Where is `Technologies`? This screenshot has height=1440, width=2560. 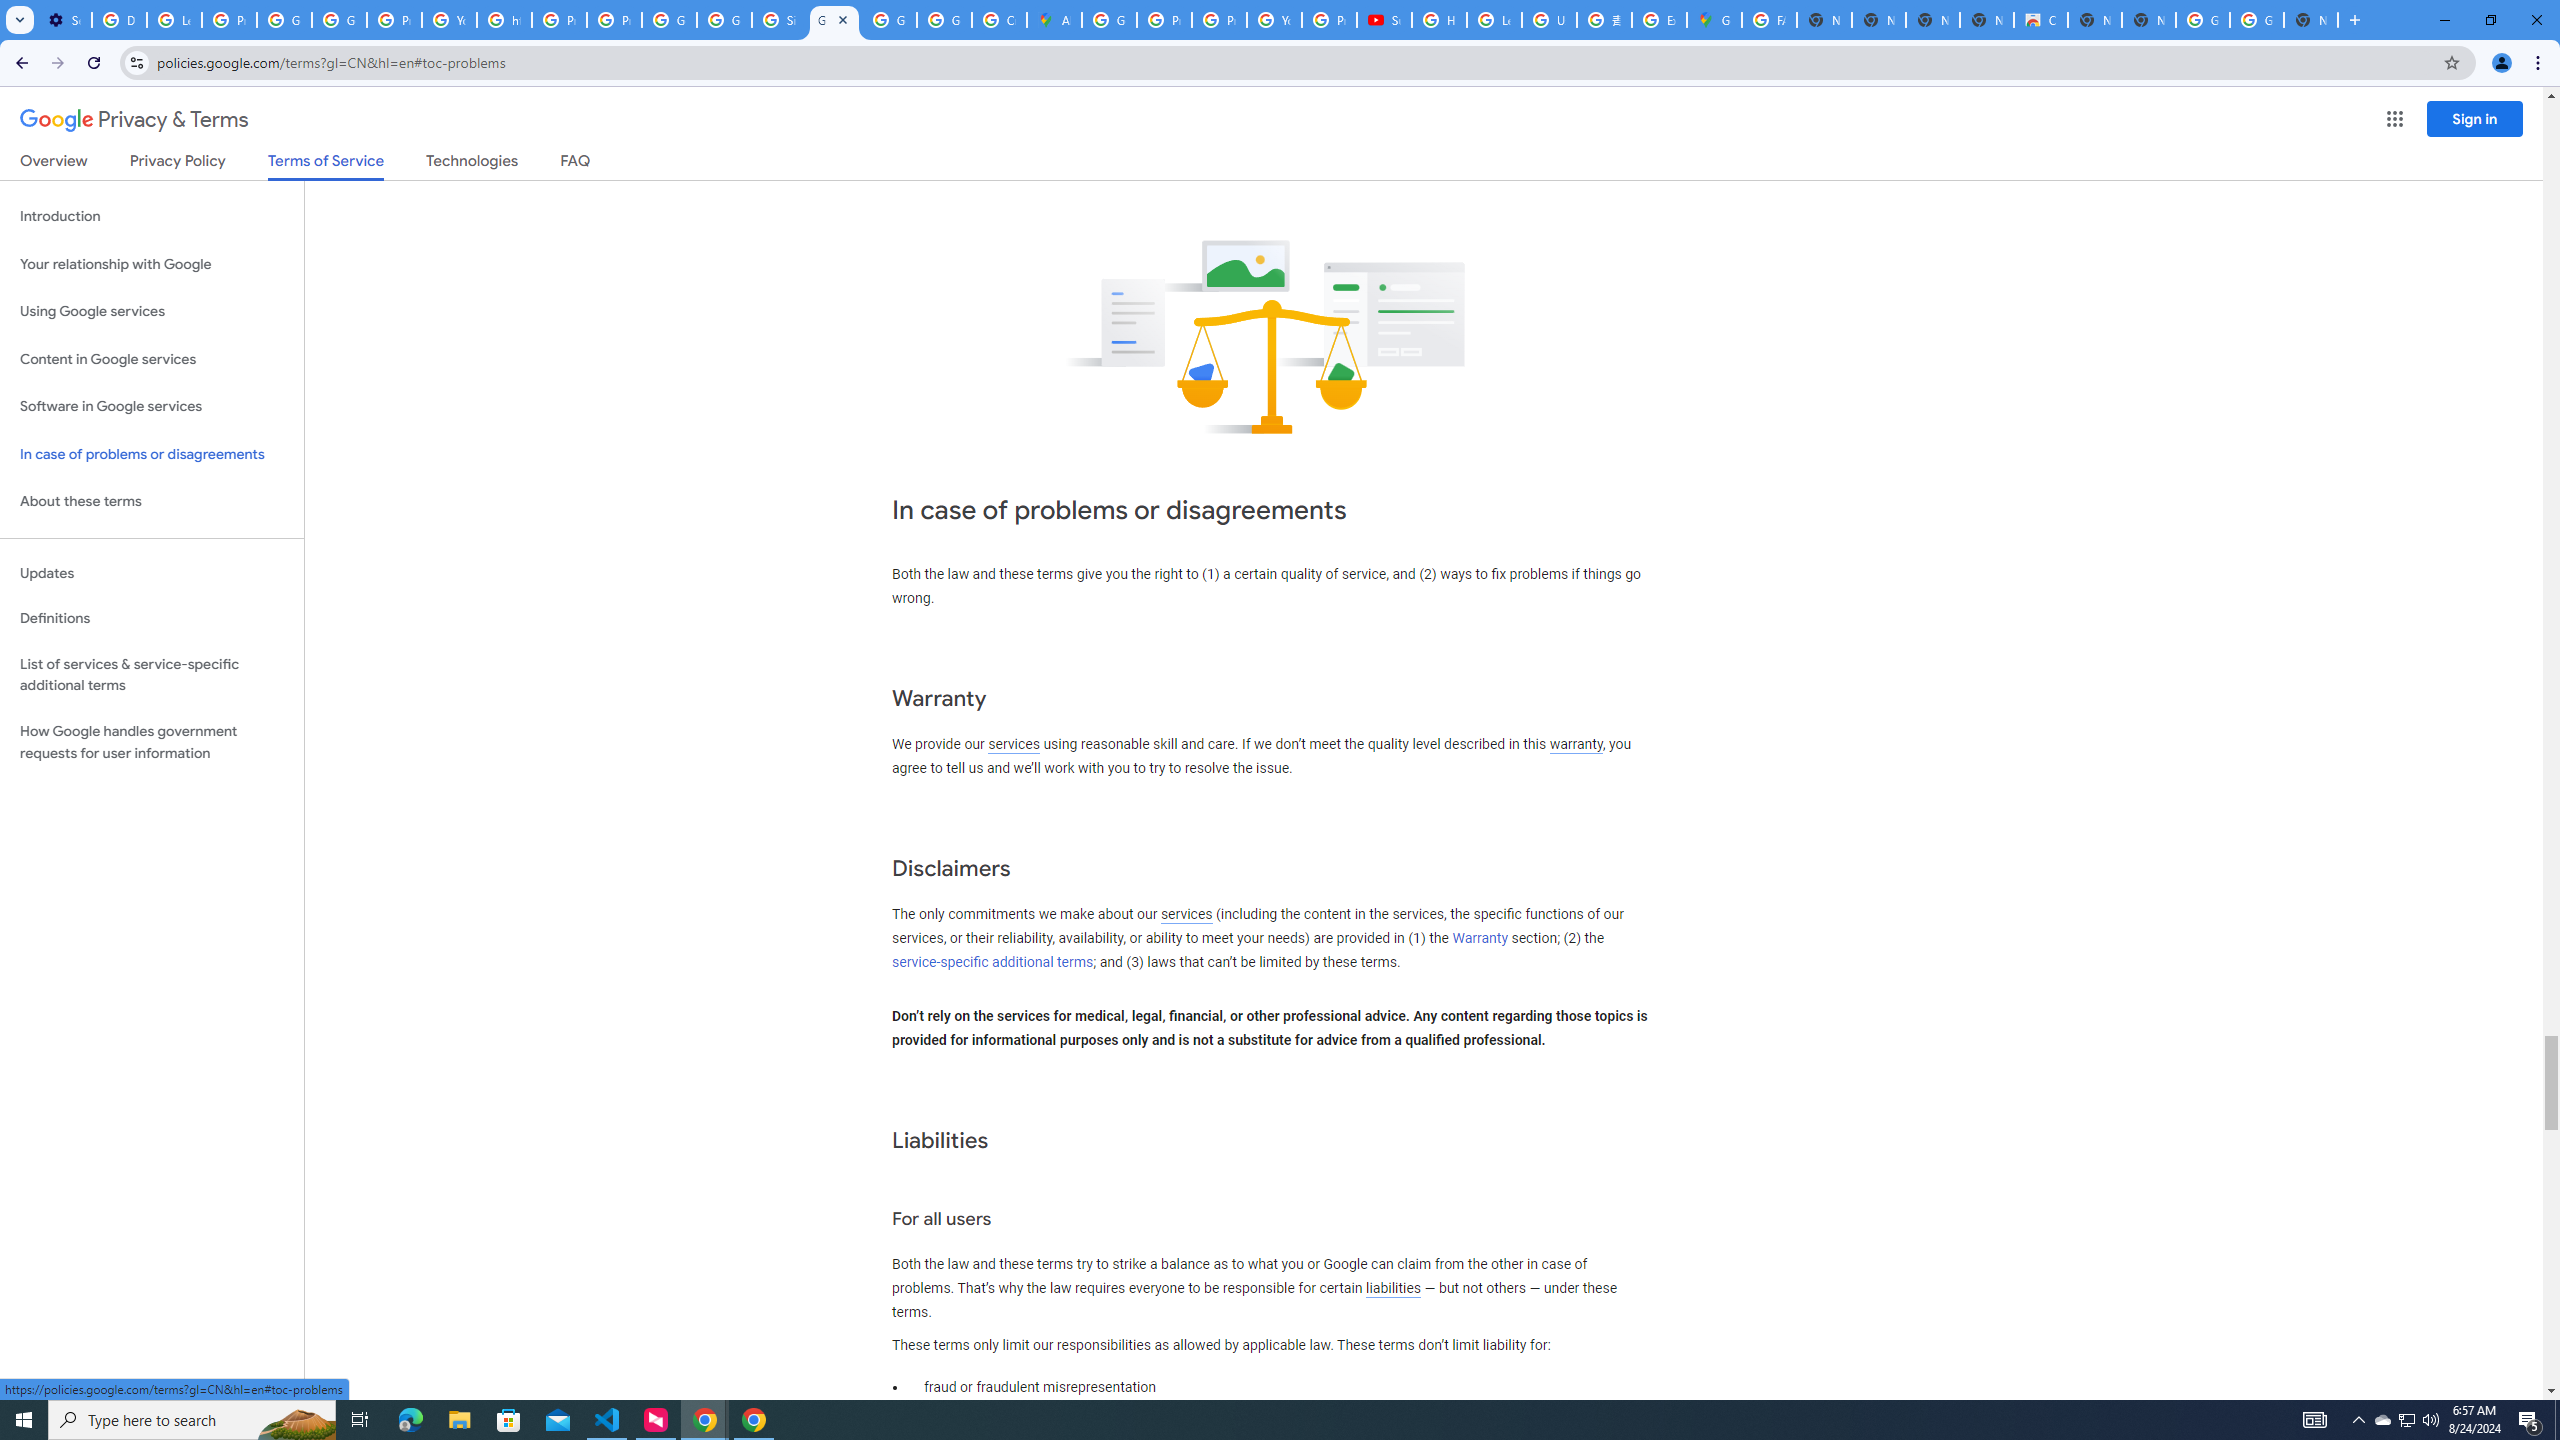 Technologies is located at coordinates (472, 164).